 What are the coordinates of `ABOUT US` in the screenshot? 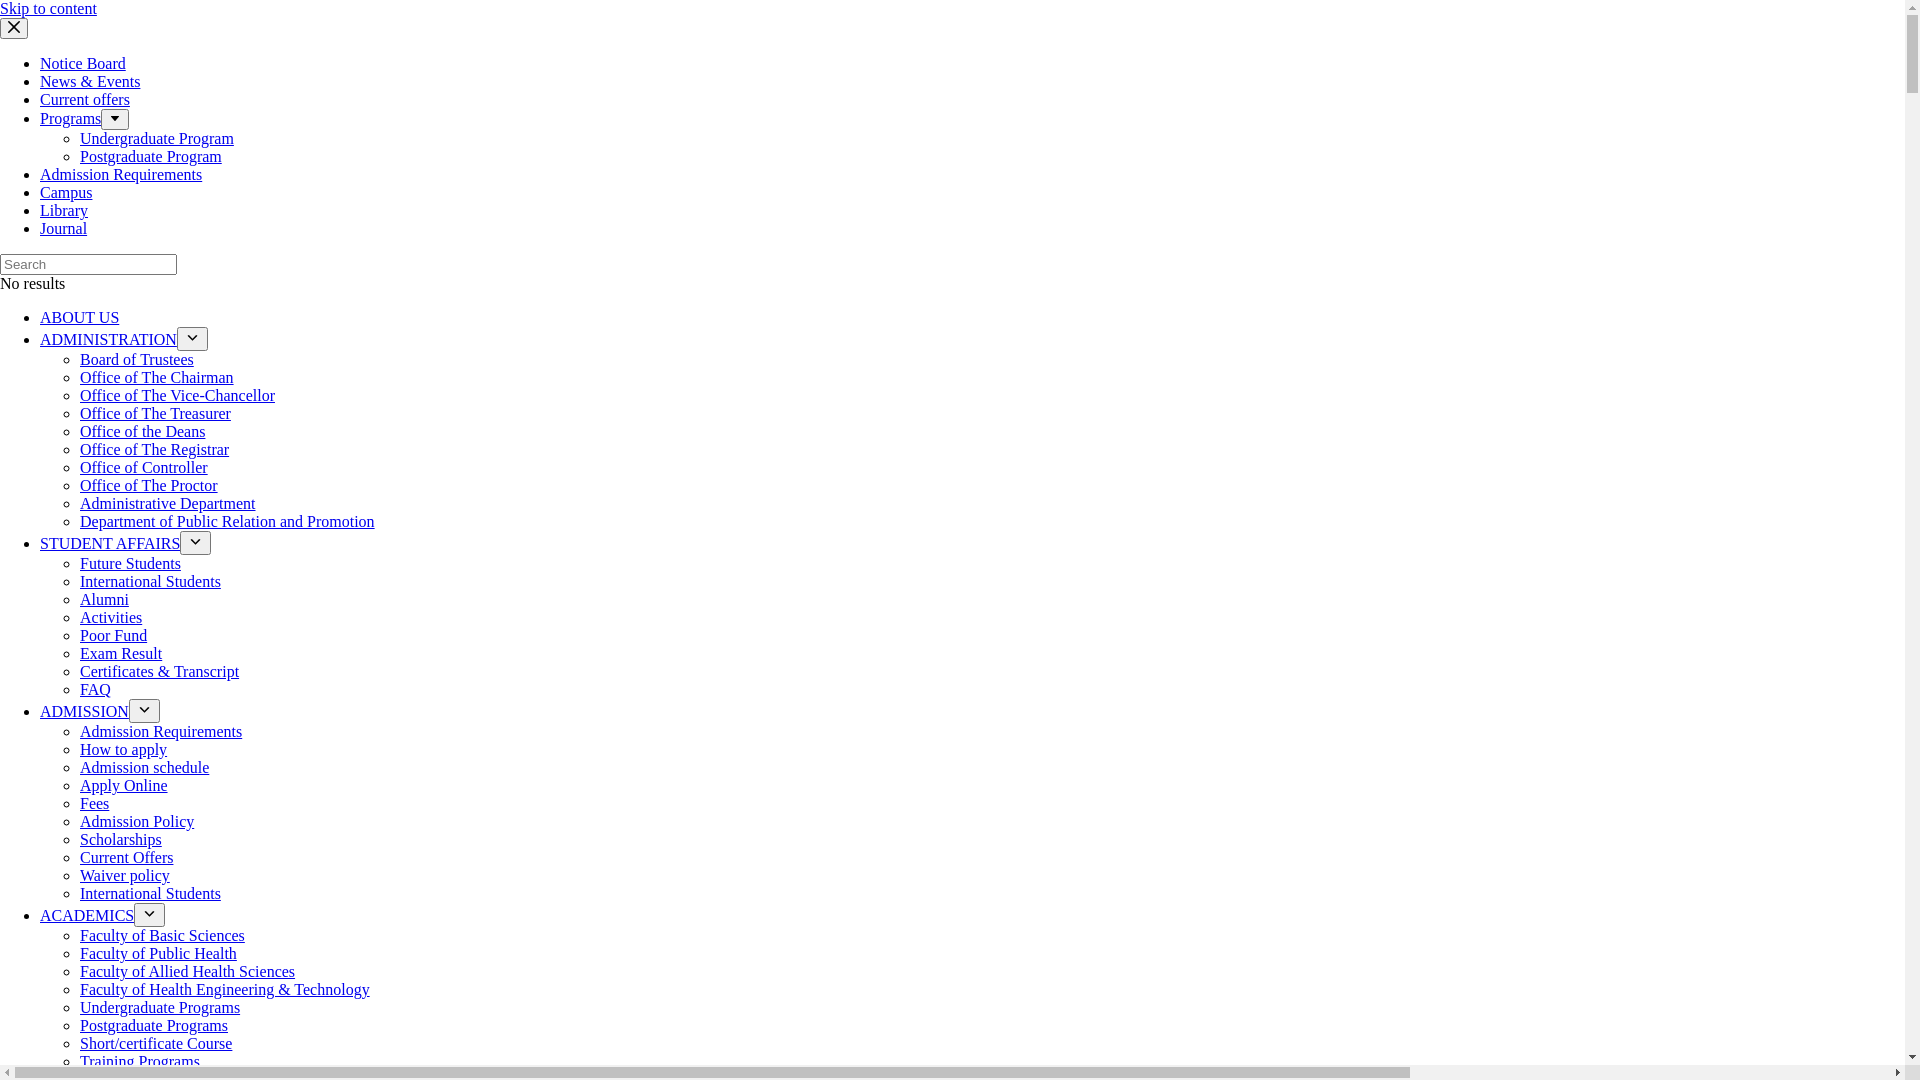 It's located at (80, 318).